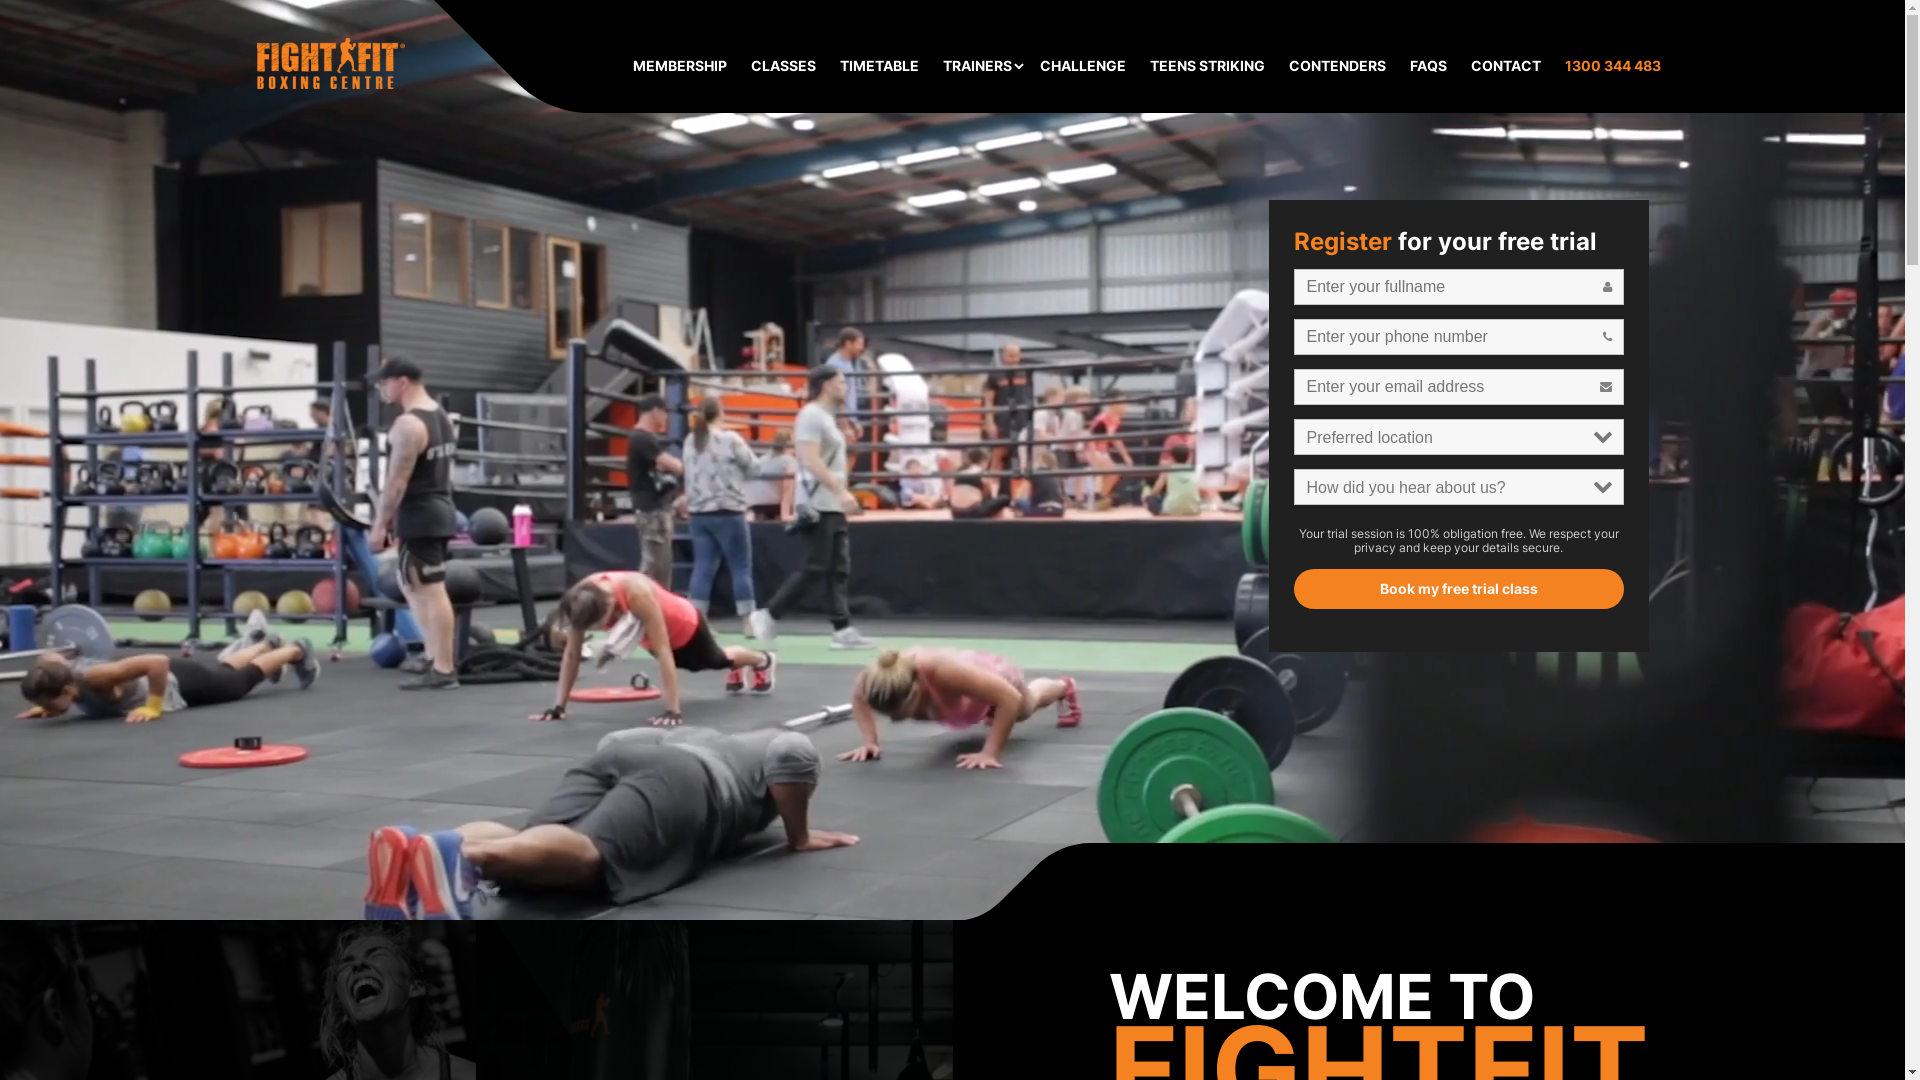 The height and width of the screenshot is (1080, 1920). What do you see at coordinates (782, 66) in the screenshot?
I see `CLASSES` at bounding box center [782, 66].